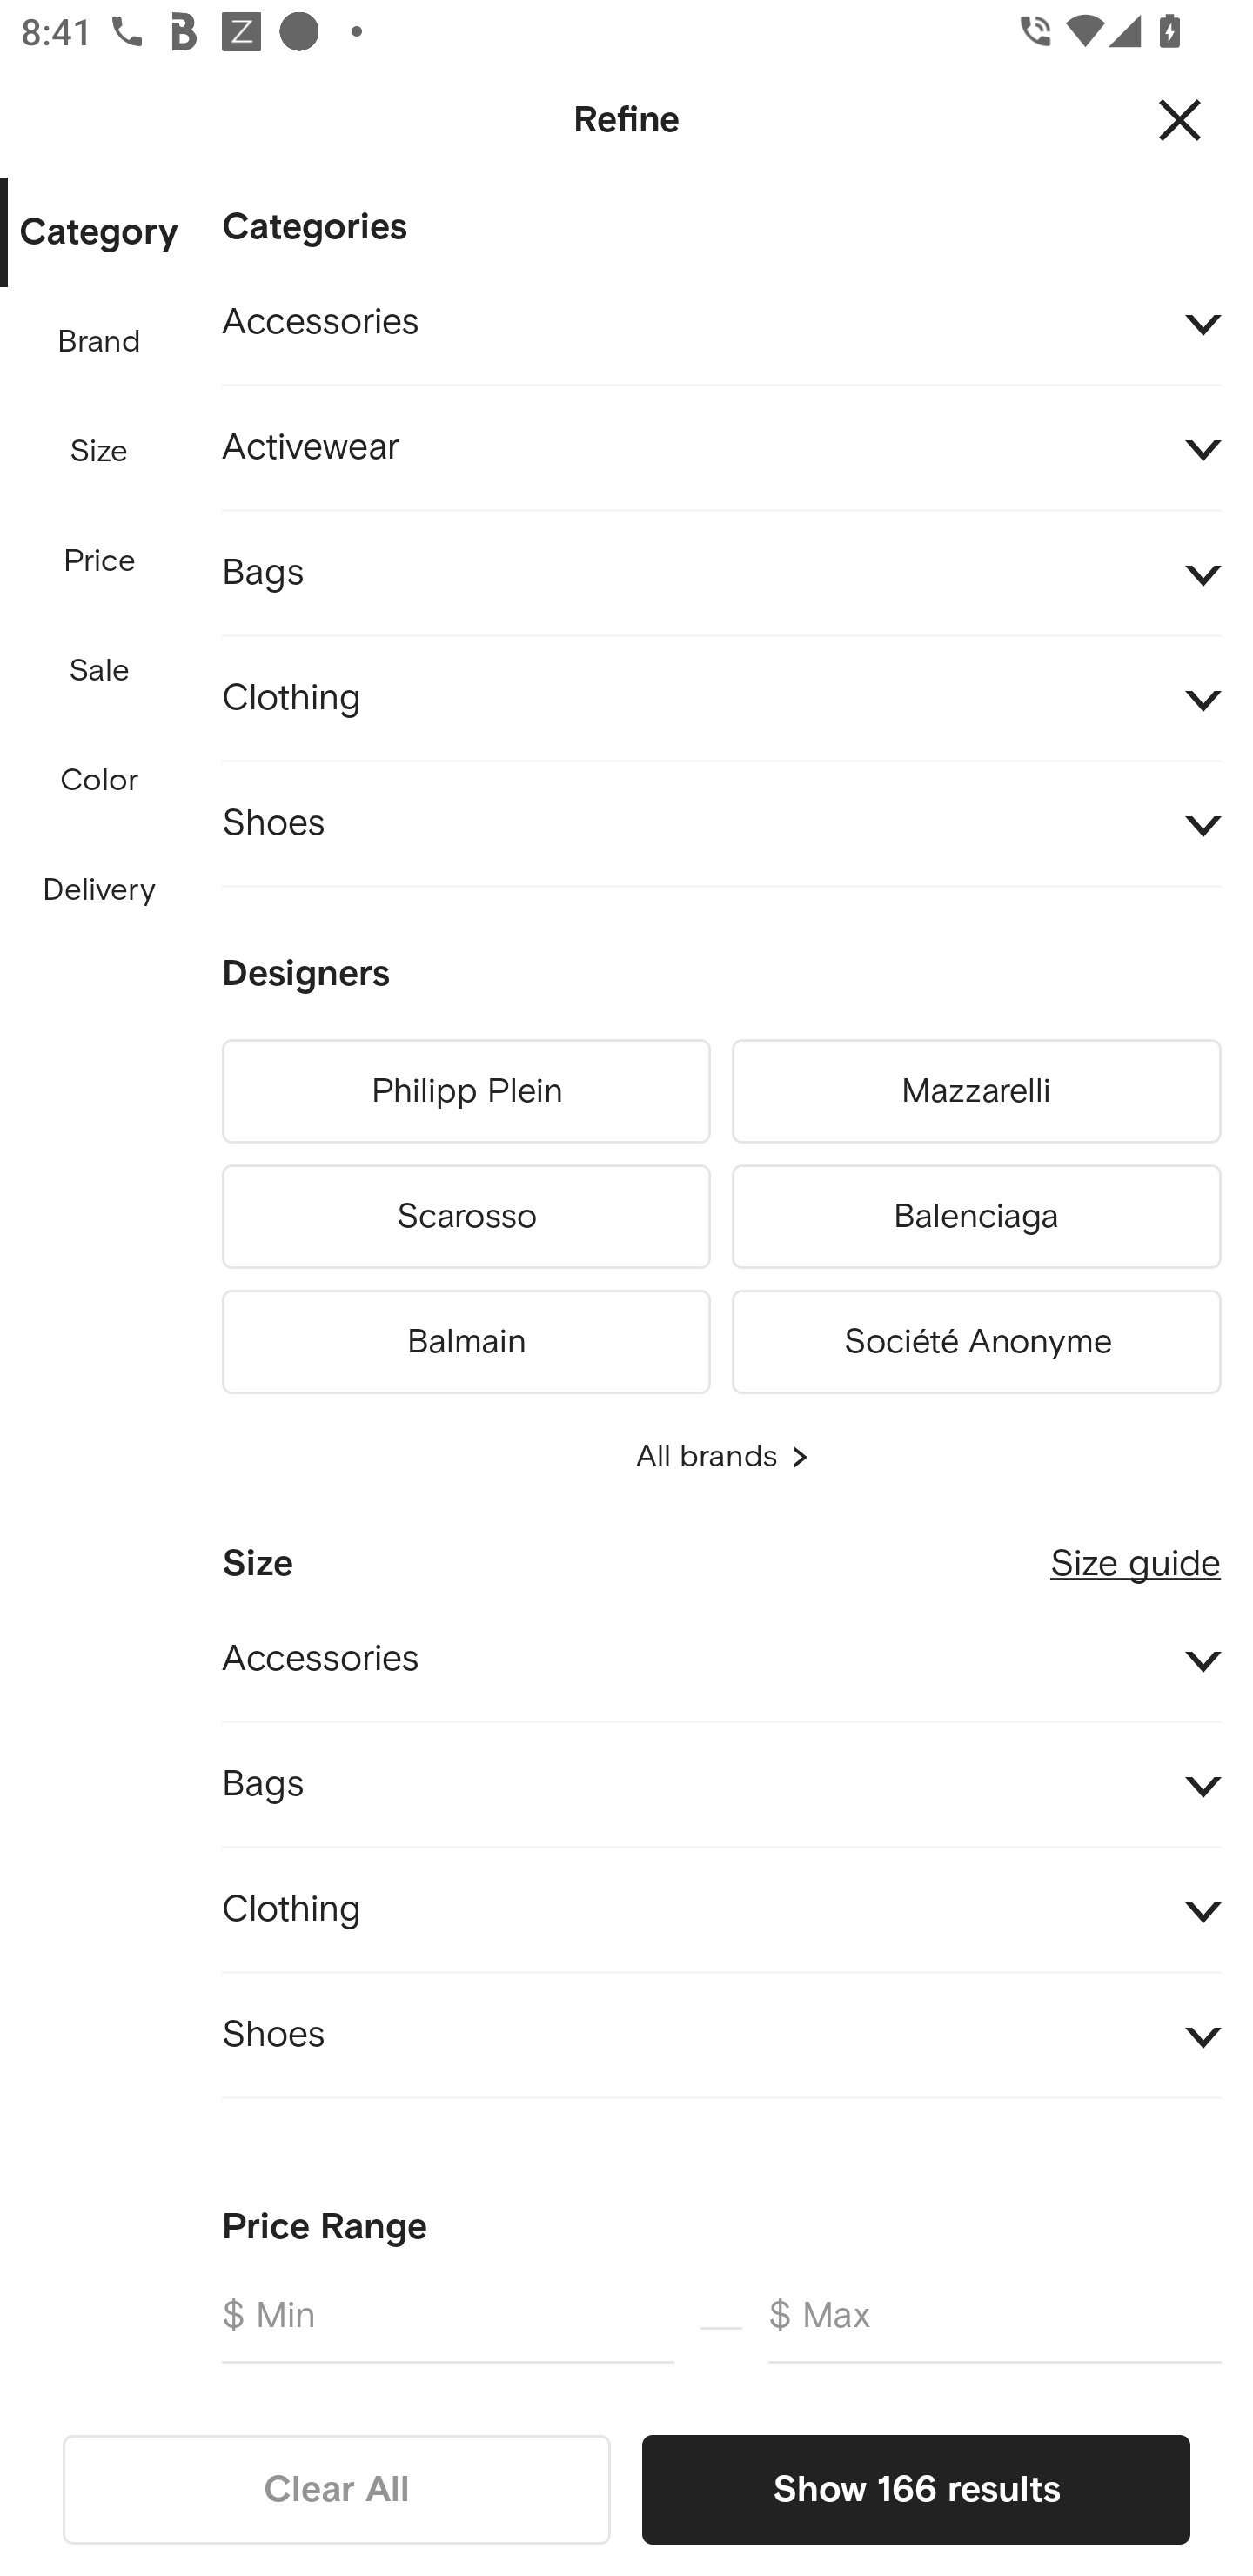  Describe the element at coordinates (447, 2327) in the screenshot. I see `$ Min` at that location.